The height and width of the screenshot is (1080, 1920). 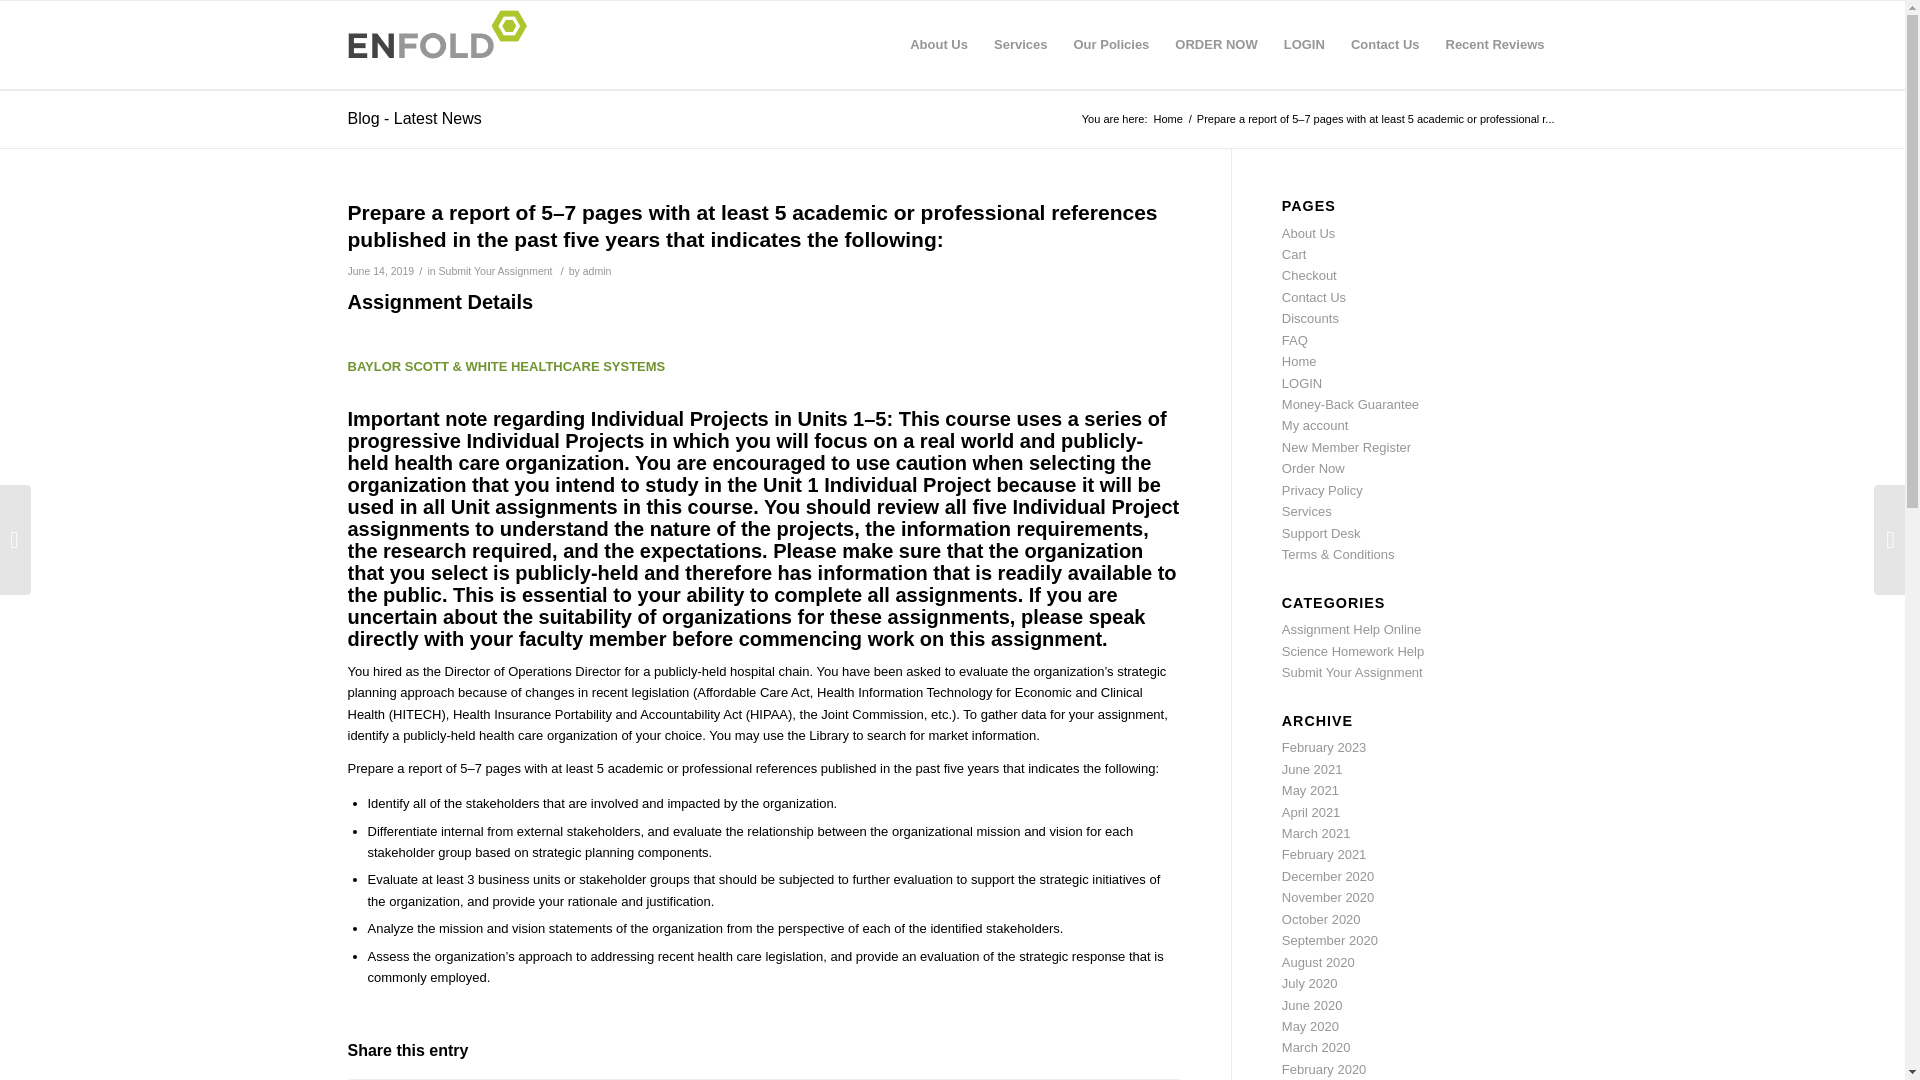 I want to click on LOGIN, so click(x=1302, y=382).